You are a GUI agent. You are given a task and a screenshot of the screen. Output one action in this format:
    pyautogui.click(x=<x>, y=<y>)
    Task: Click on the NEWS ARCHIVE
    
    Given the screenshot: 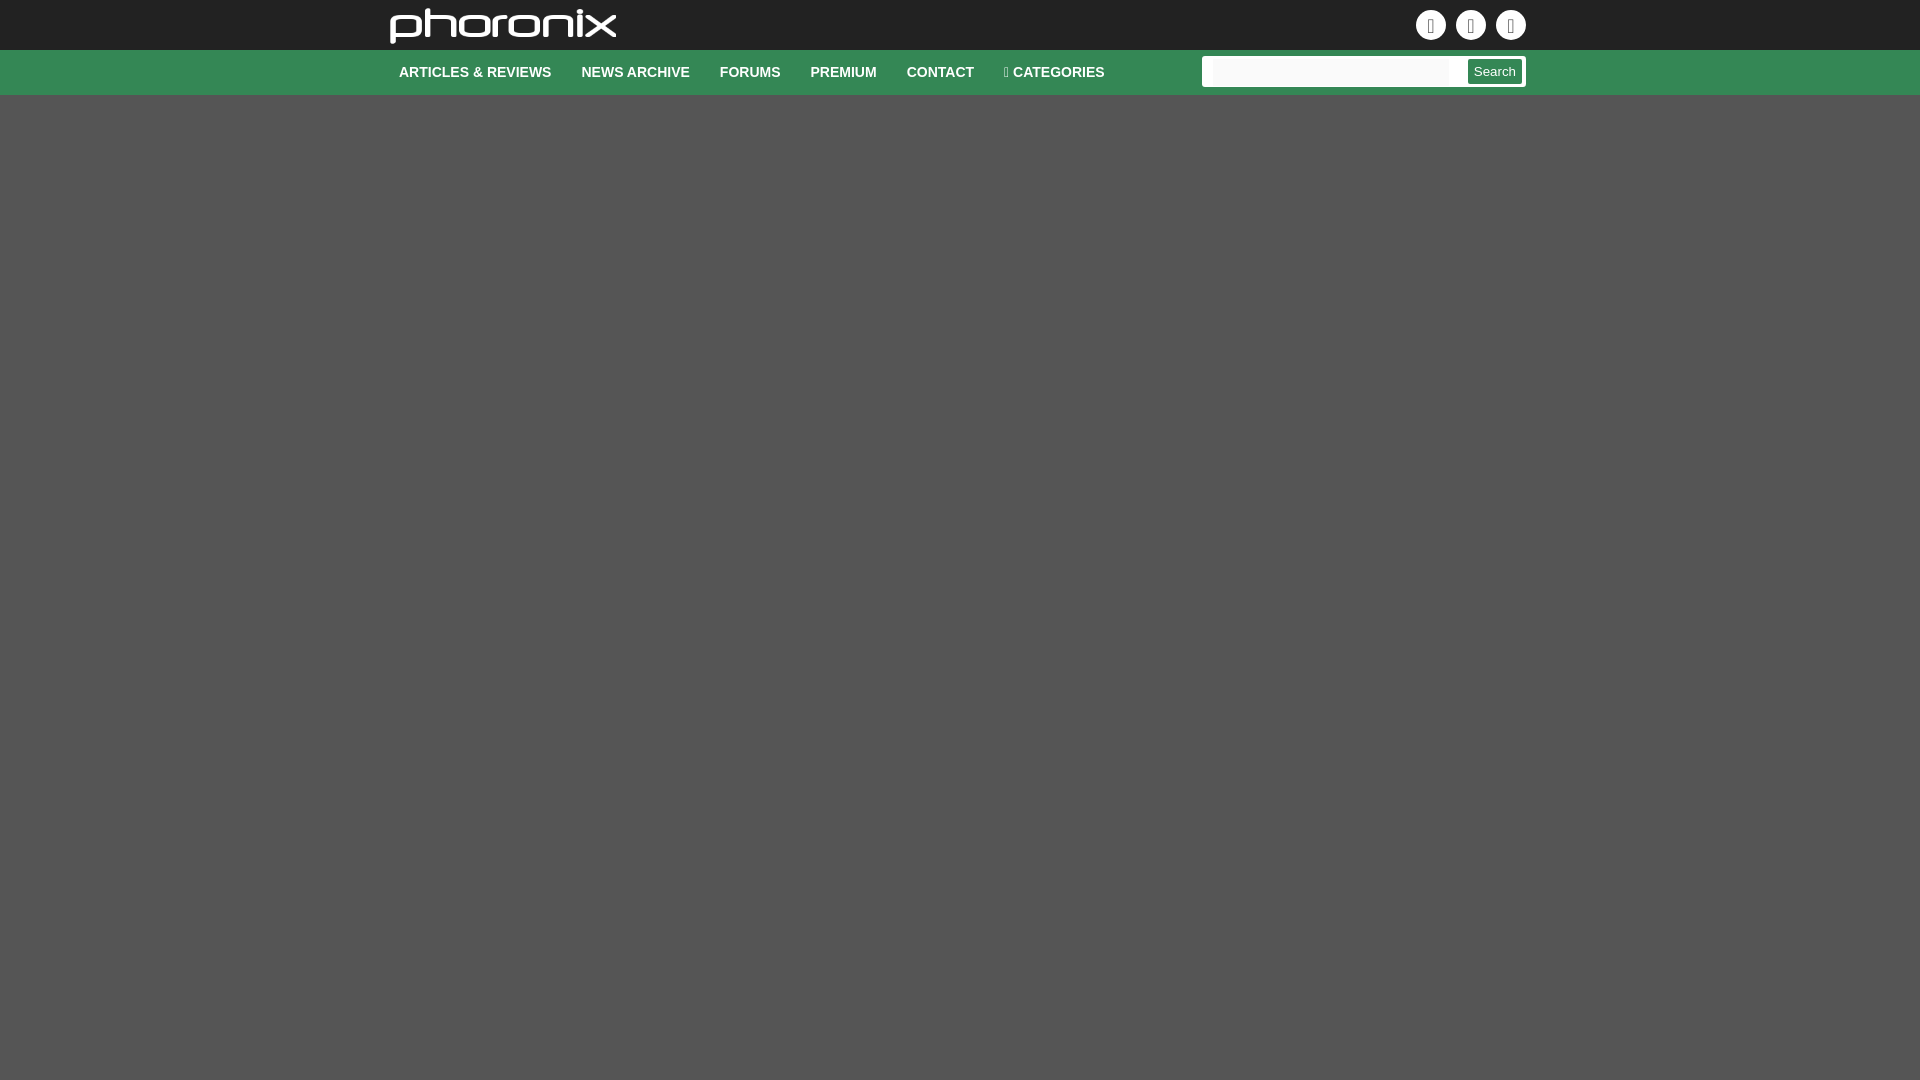 What is the action you would take?
    pyautogui.click(x=635, y=72)
    